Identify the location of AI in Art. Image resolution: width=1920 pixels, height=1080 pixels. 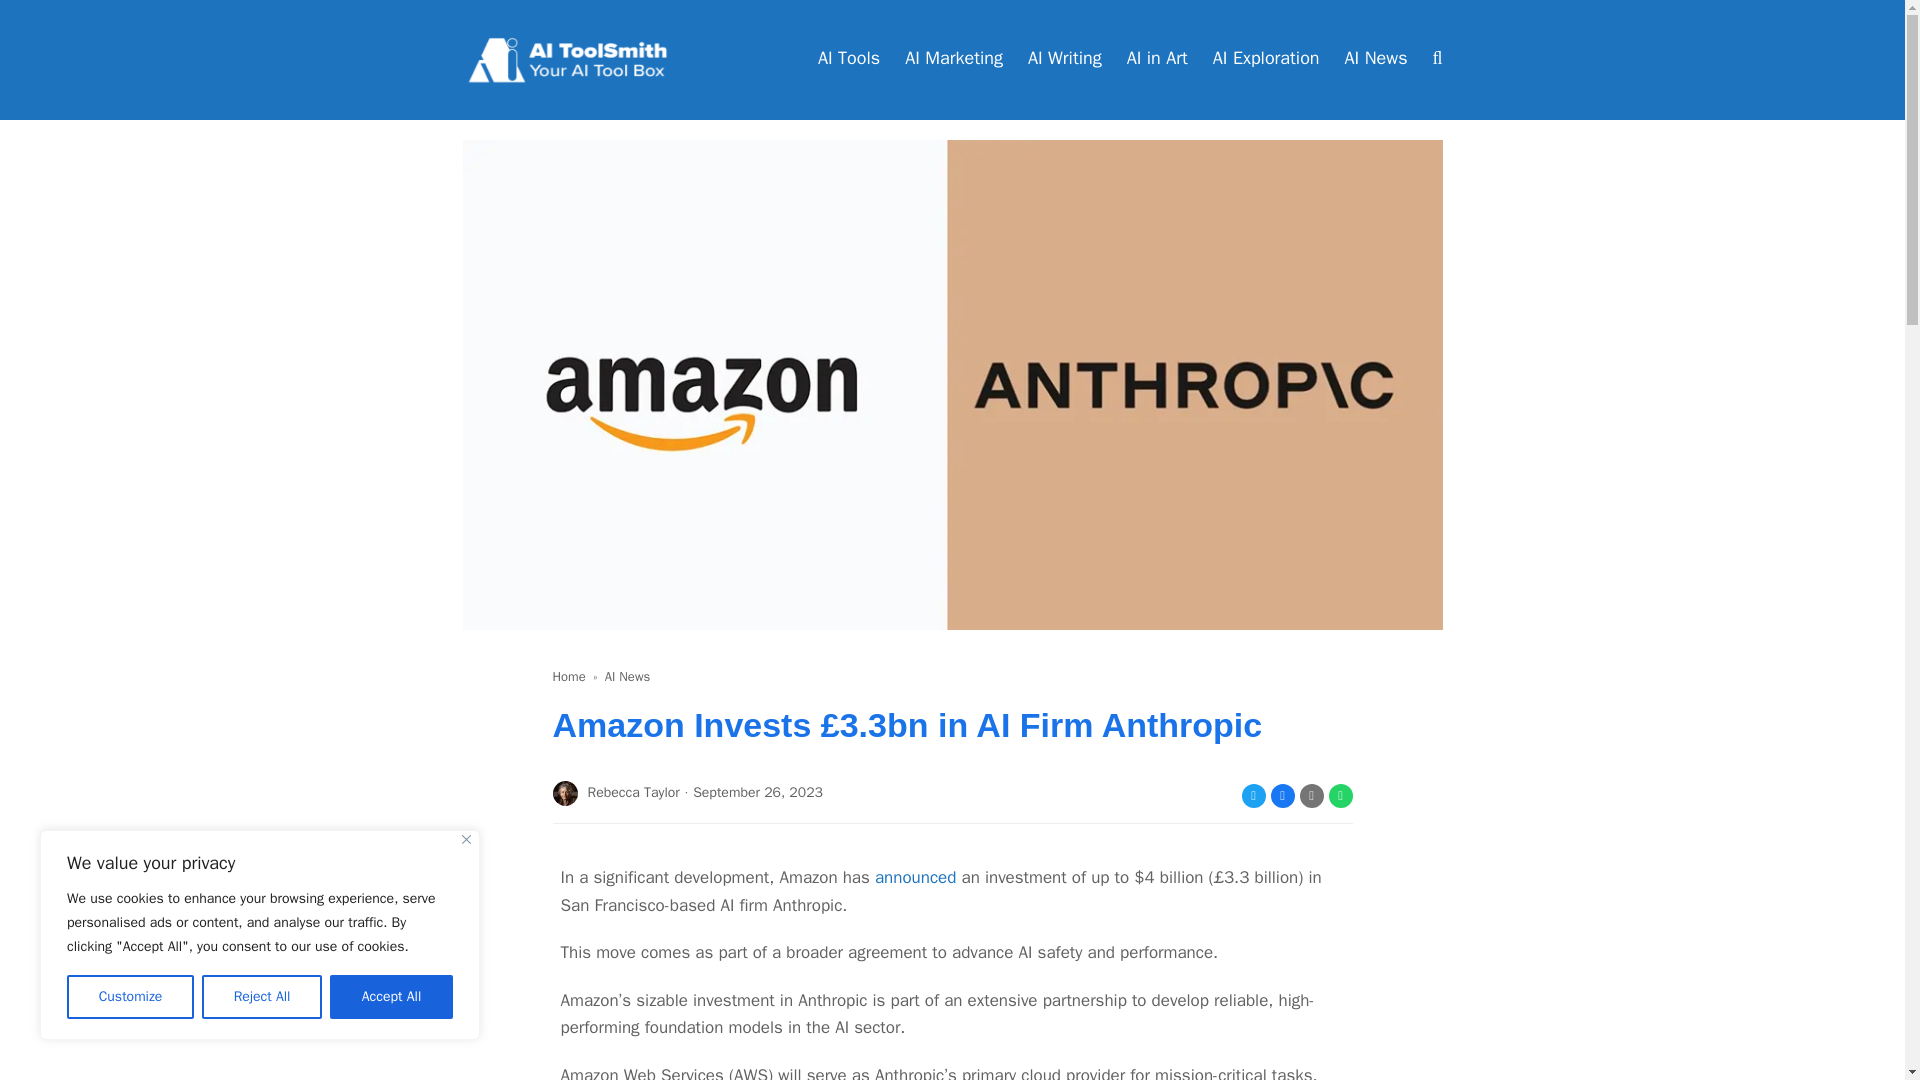
(1158, 60).